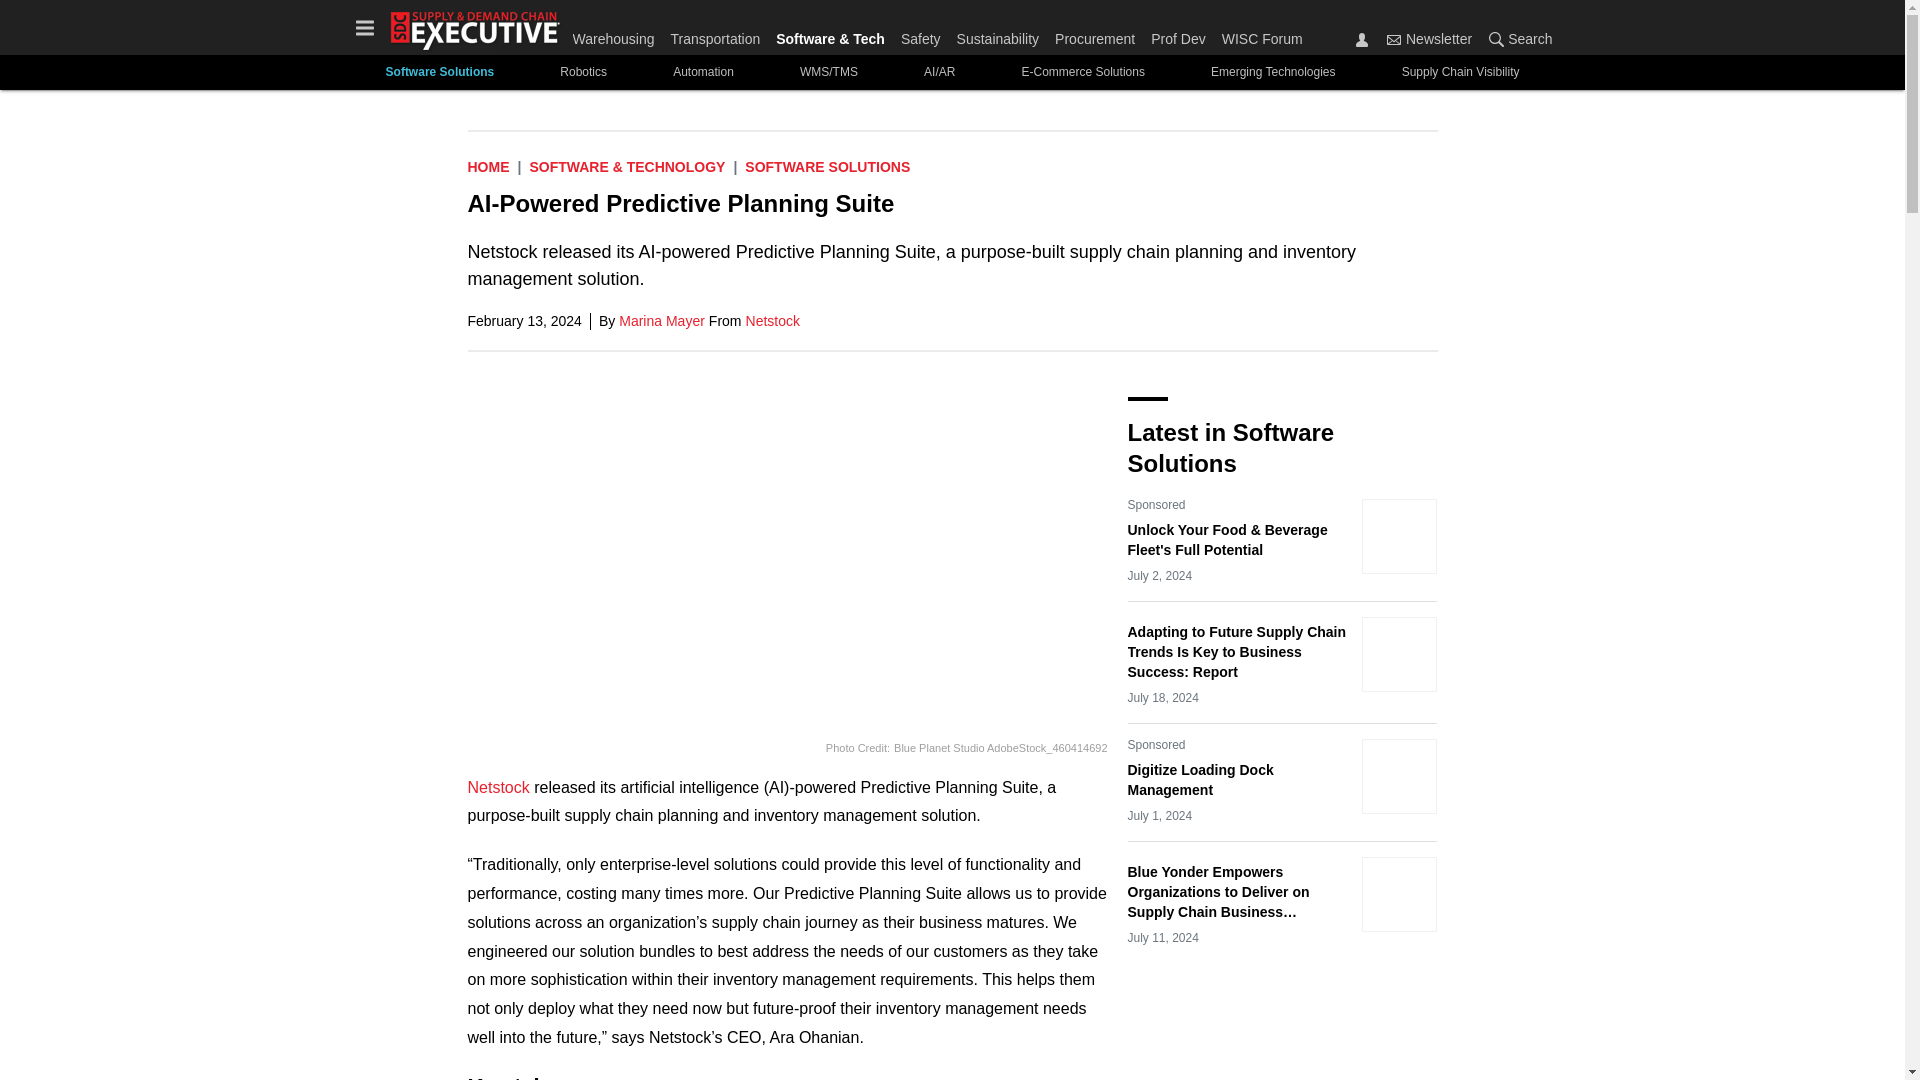 Image resolution: width=1920 pixels, height=1080 pixels. What do you see at coordinates (1082, 72) in the screenshot?
I see `E-Commerce Solutions` at bounding box center [1082, 72].